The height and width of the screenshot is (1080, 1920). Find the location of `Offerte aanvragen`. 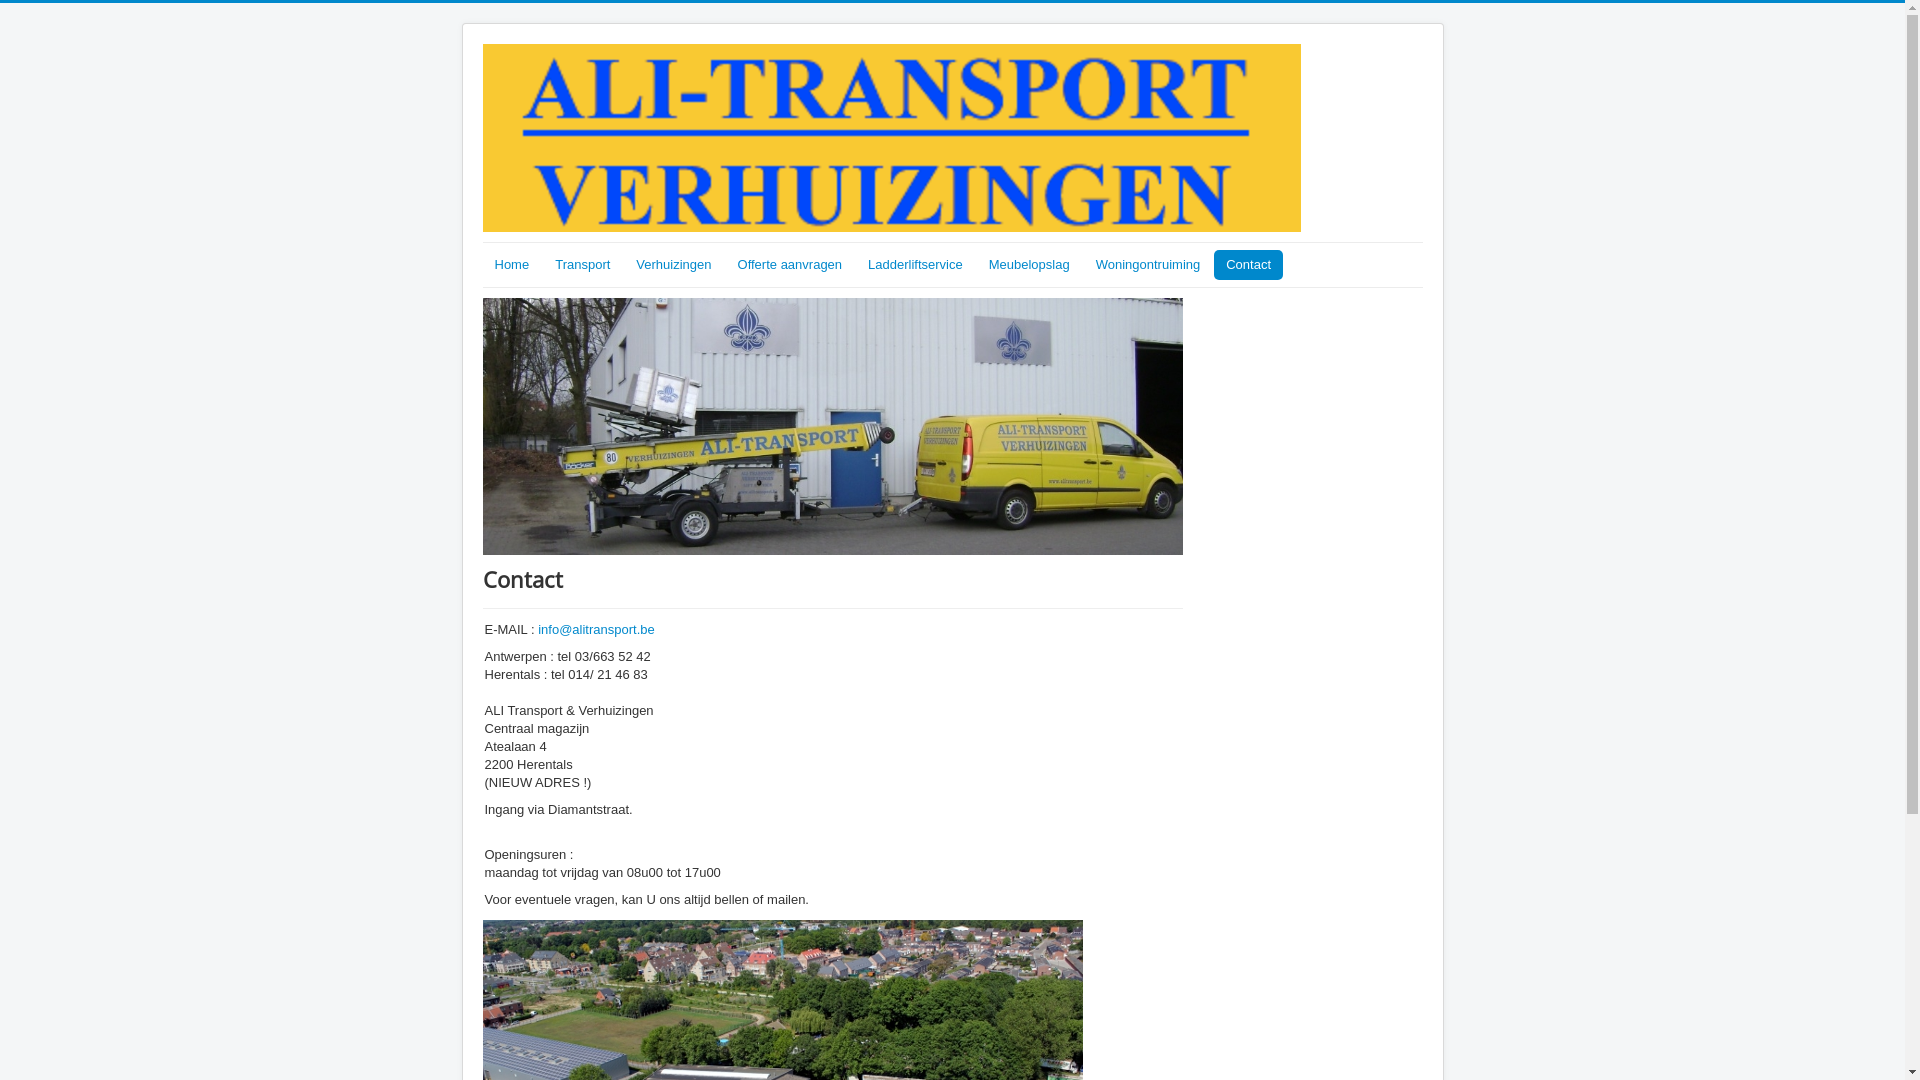

Offerte aanvragen is located at coordinates (790, 265).